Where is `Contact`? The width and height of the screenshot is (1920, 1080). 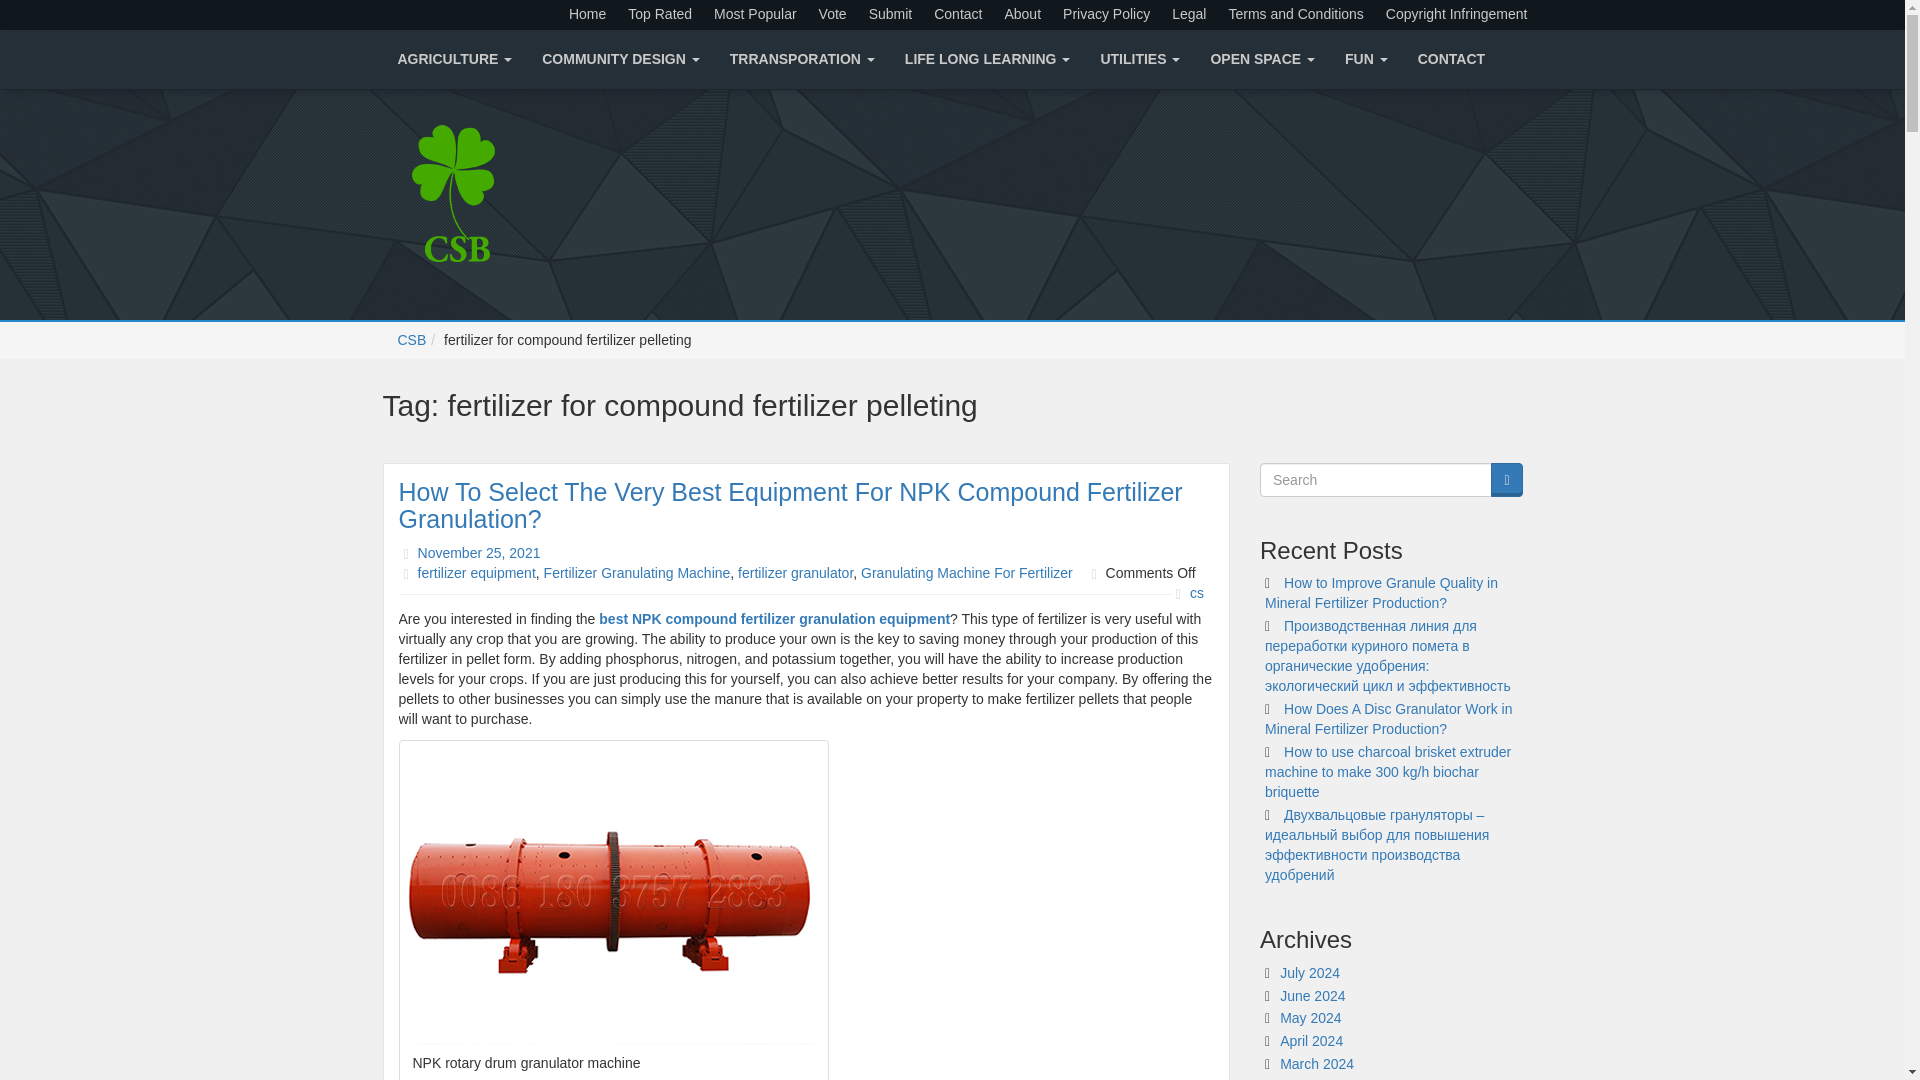 Contact is located at coordinates (958, 15).